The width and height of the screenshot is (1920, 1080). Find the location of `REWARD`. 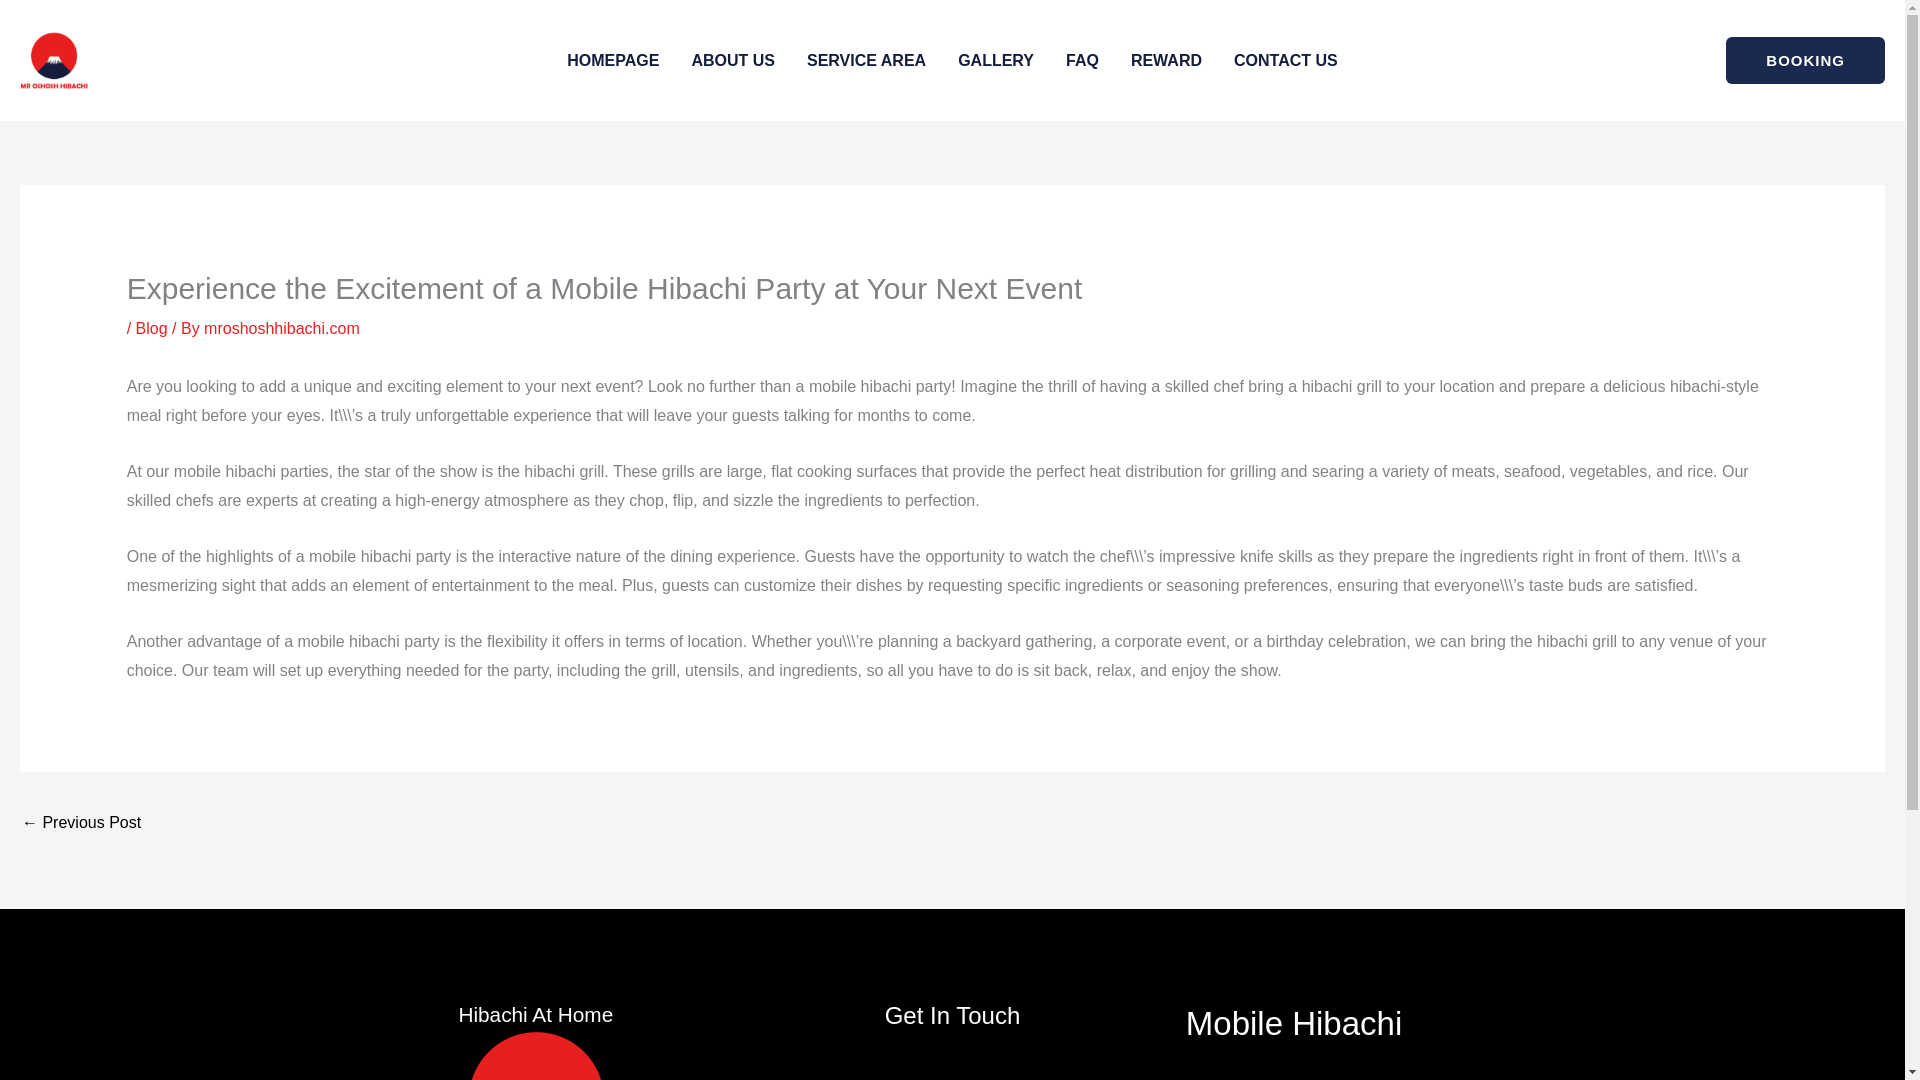

REWARD is located at coordinates (1166, 60).